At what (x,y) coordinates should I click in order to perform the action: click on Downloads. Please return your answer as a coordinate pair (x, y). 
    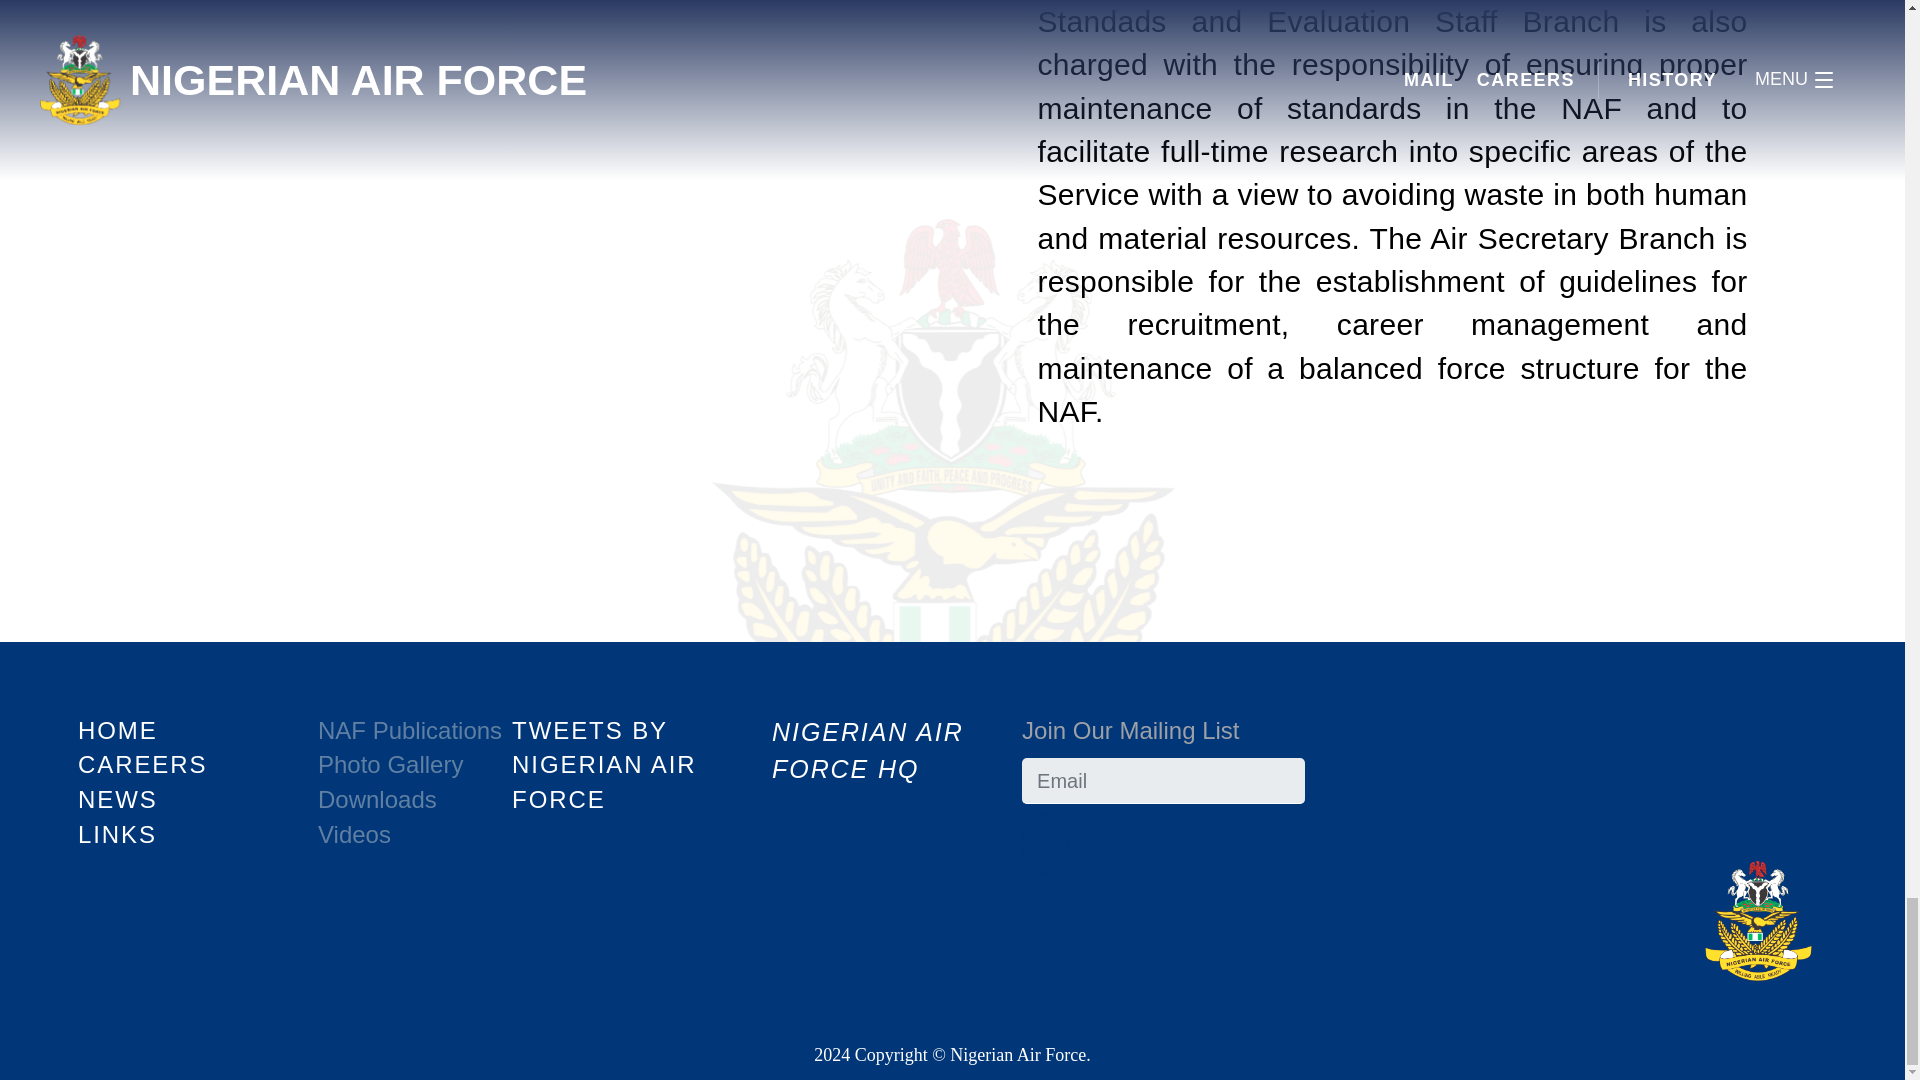
    Looking at the image, I should click on (378, 800).